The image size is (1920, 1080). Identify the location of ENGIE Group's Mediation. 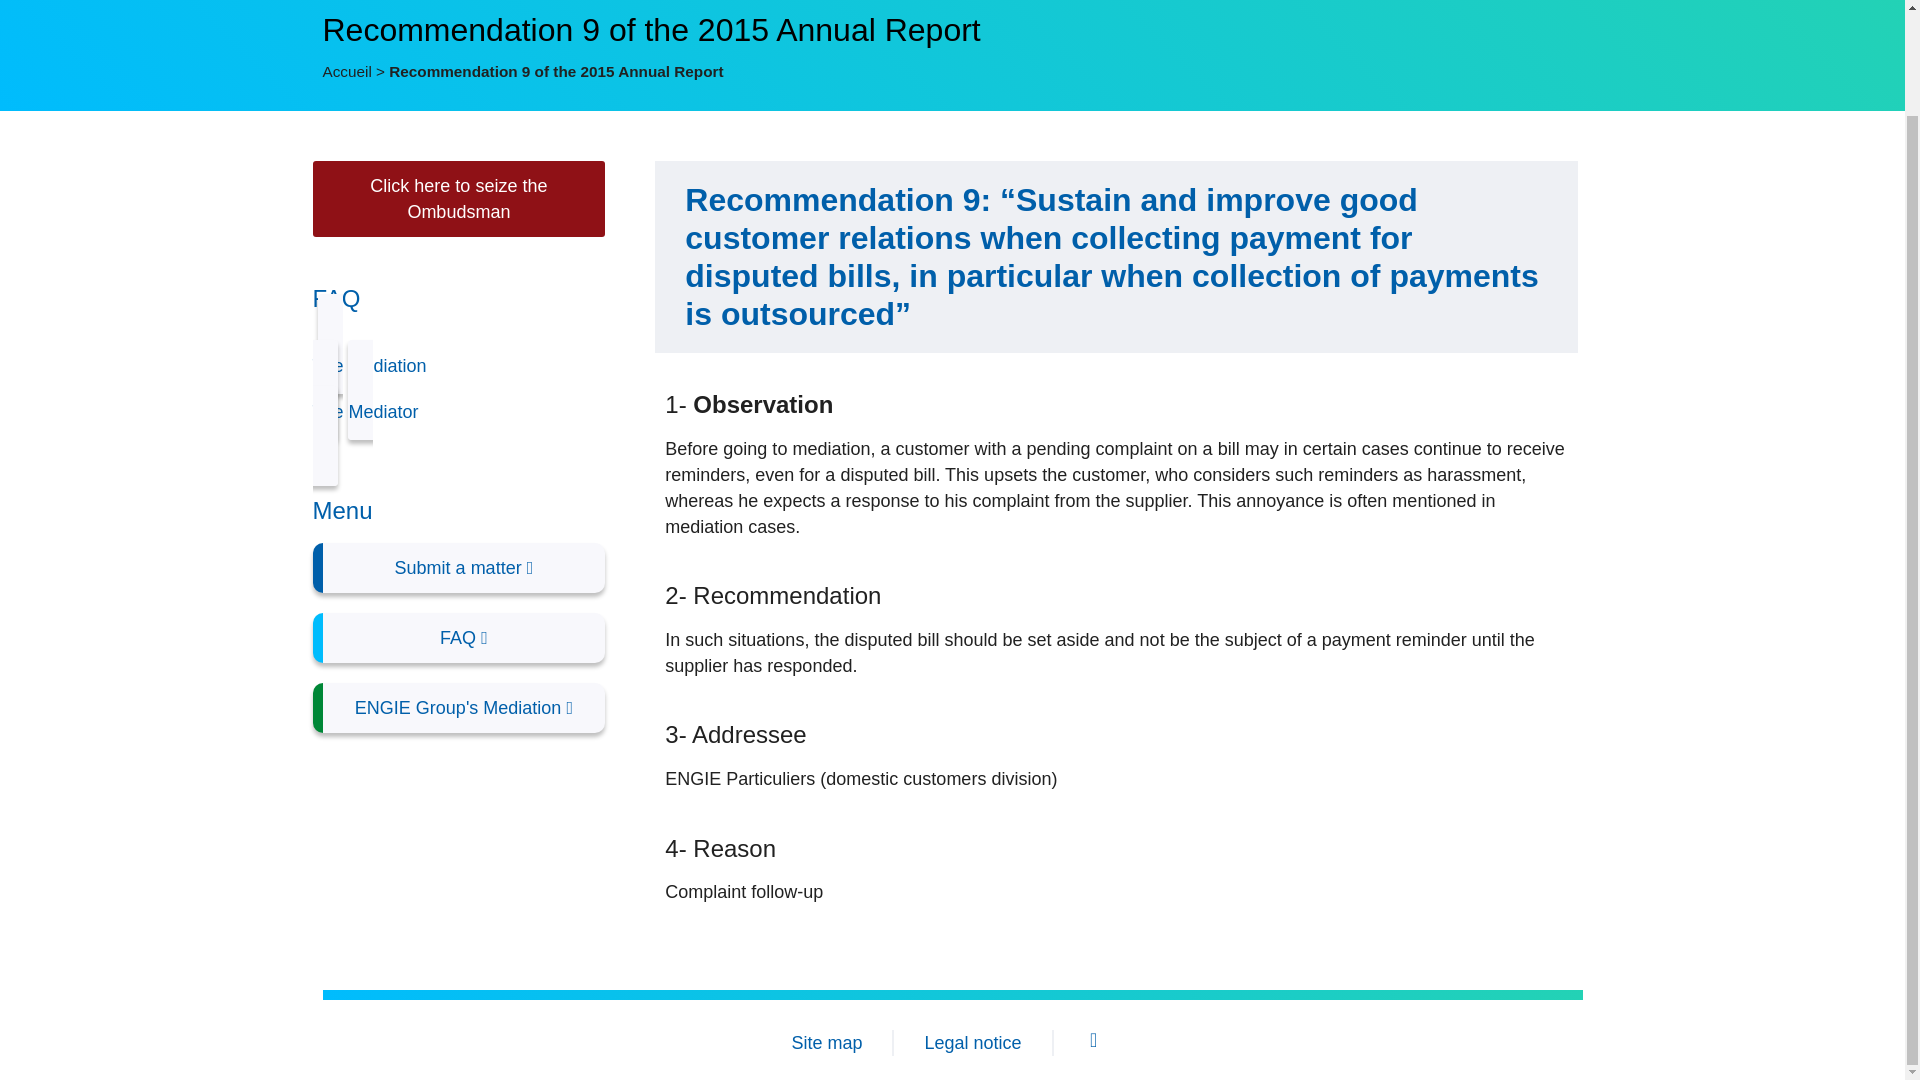
(458, 708).